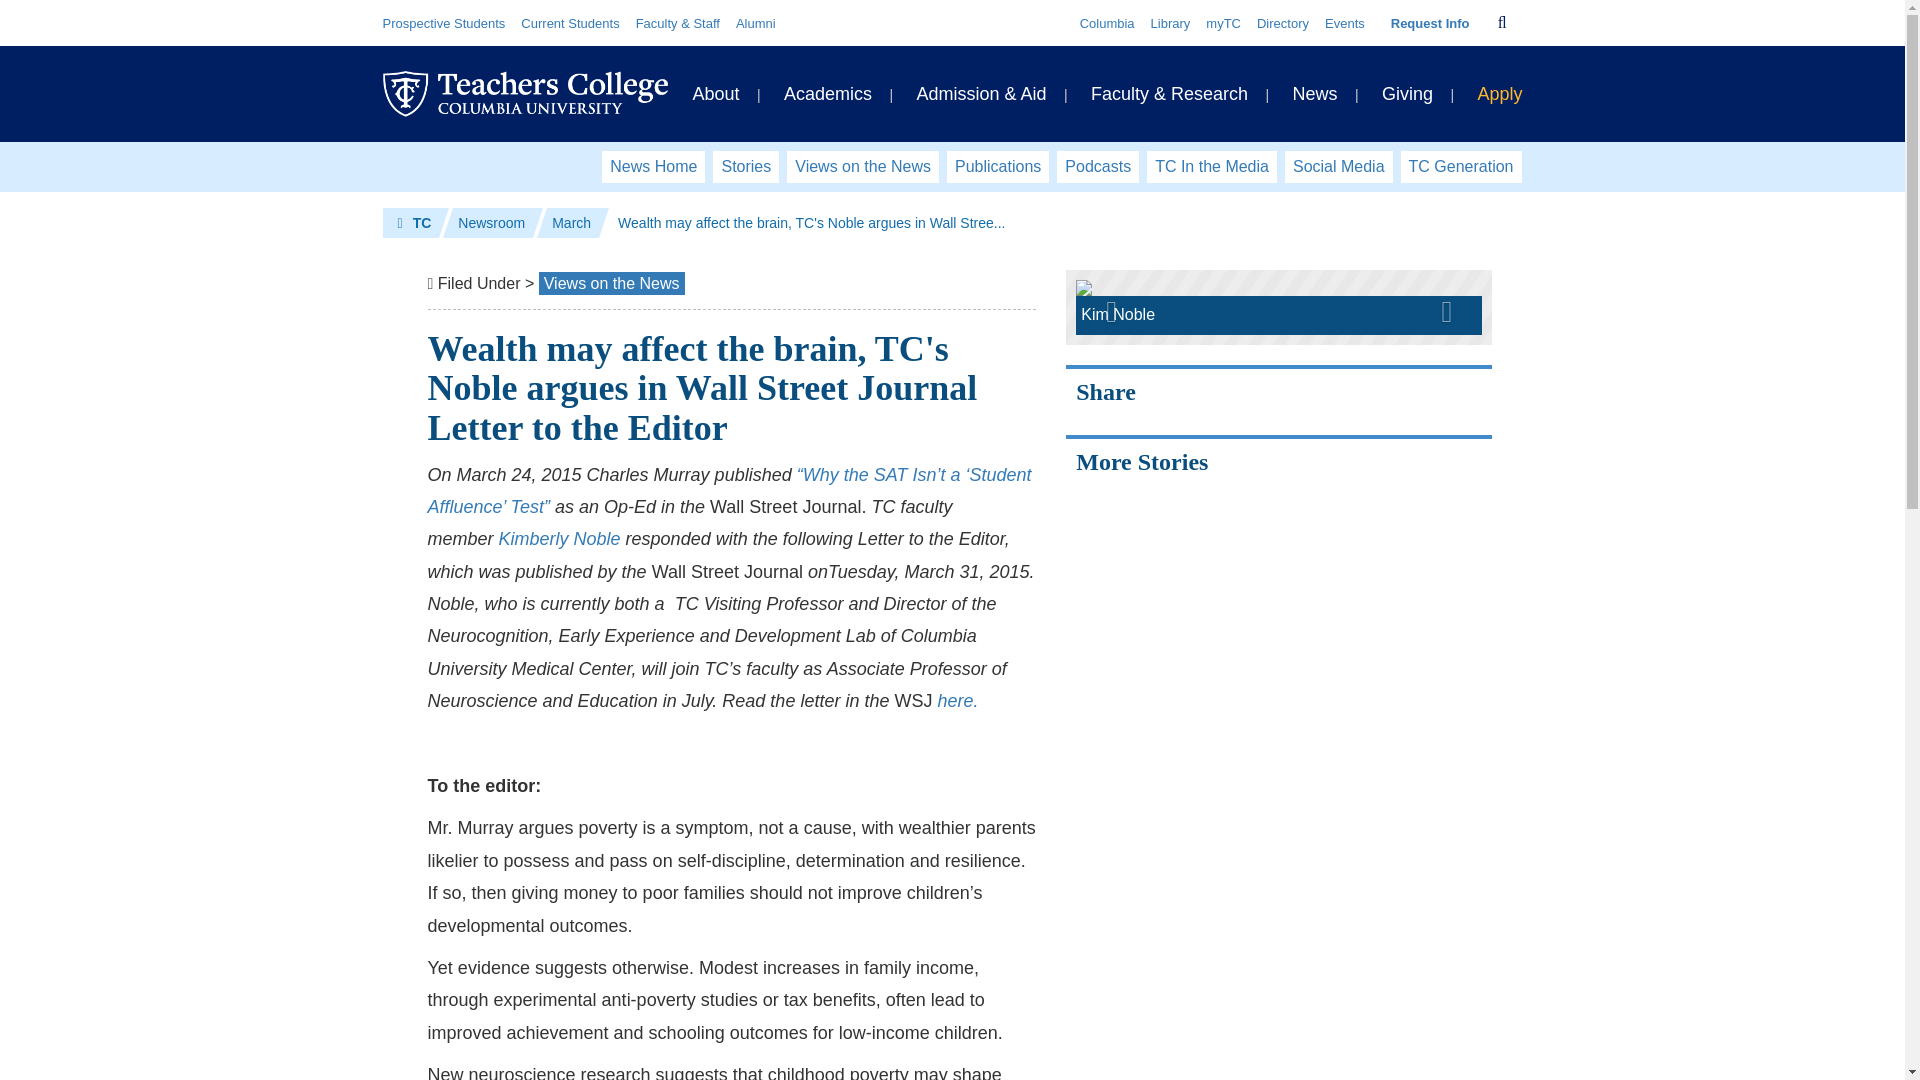 The height and width of the screenshot is (1080, 1920). Describe the element at coordinates (827, 94) in the screenshot. I see `Academics` at that location.